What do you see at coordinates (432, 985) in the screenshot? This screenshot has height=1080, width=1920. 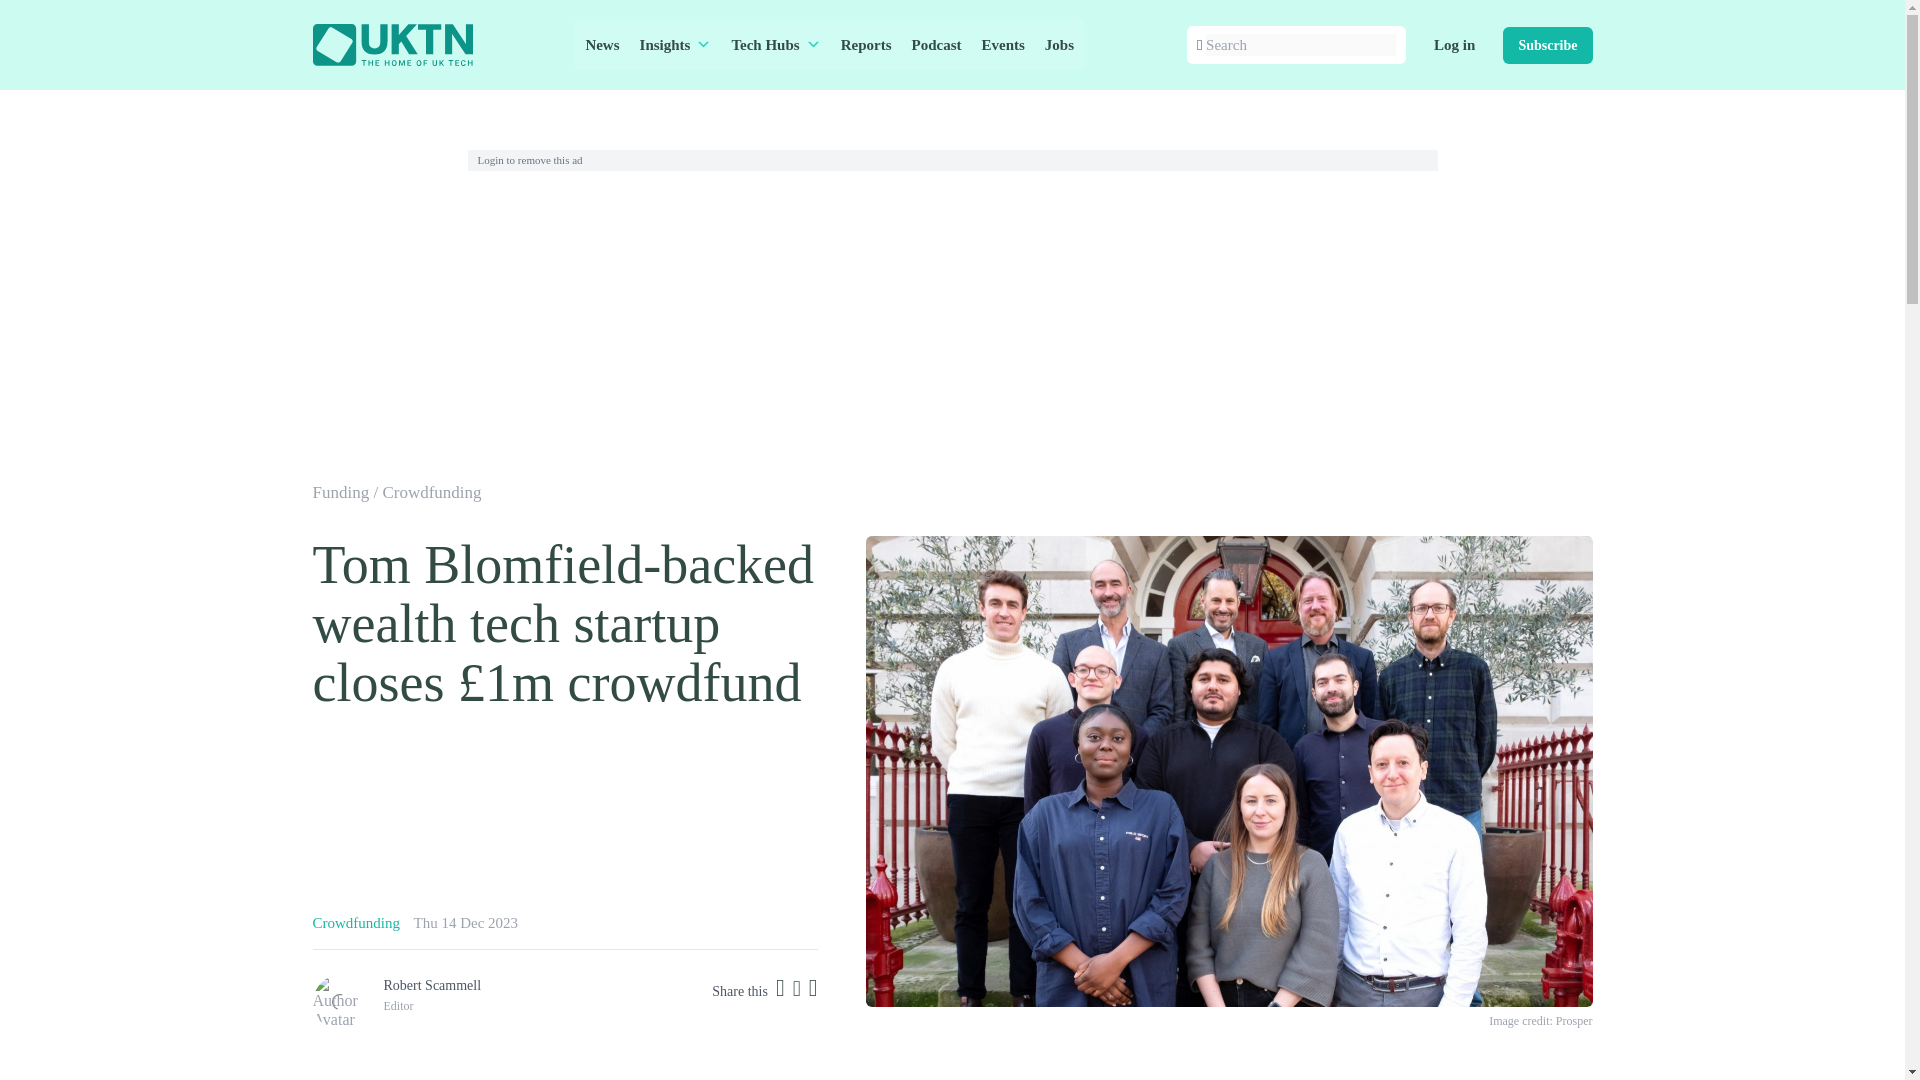 I see `Posts by Robert Scammell` at bounding box center [432, 985].